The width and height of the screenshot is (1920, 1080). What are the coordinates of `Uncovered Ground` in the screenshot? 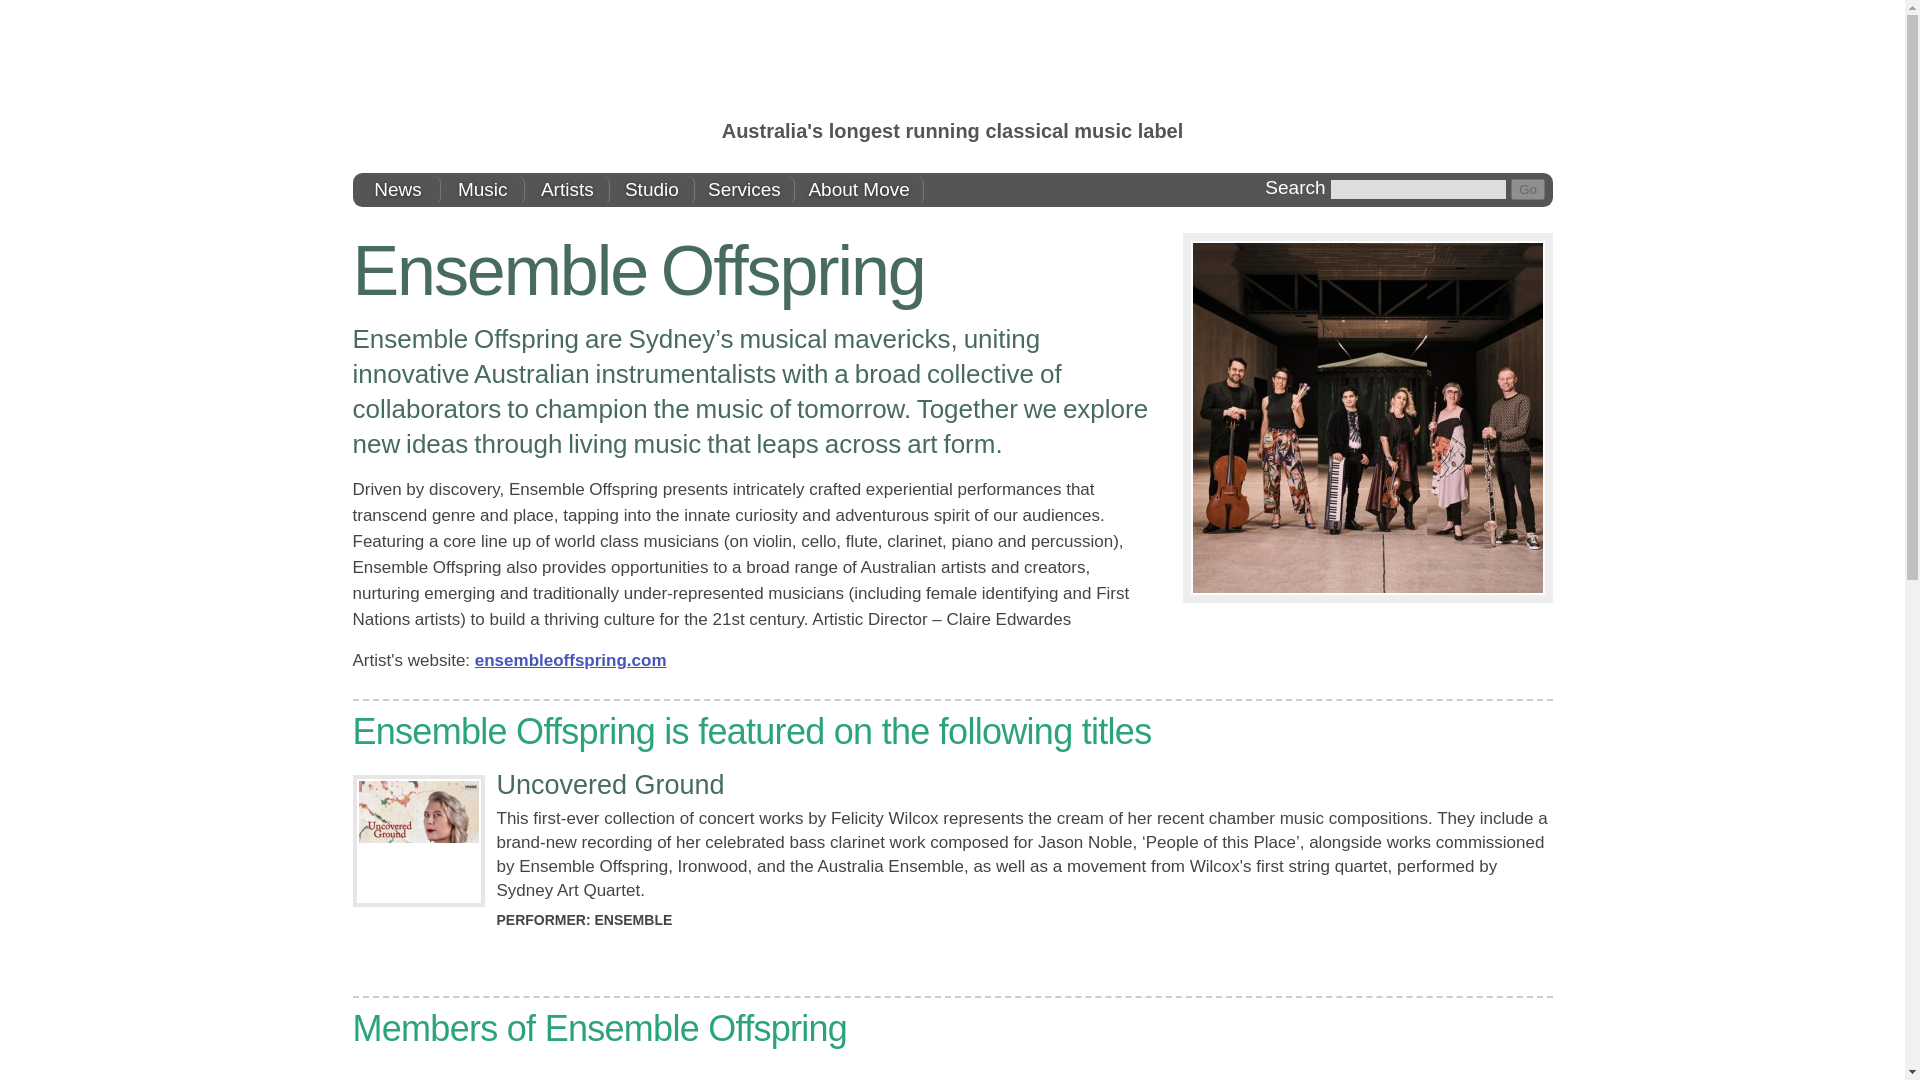 It's located at (609, 785).